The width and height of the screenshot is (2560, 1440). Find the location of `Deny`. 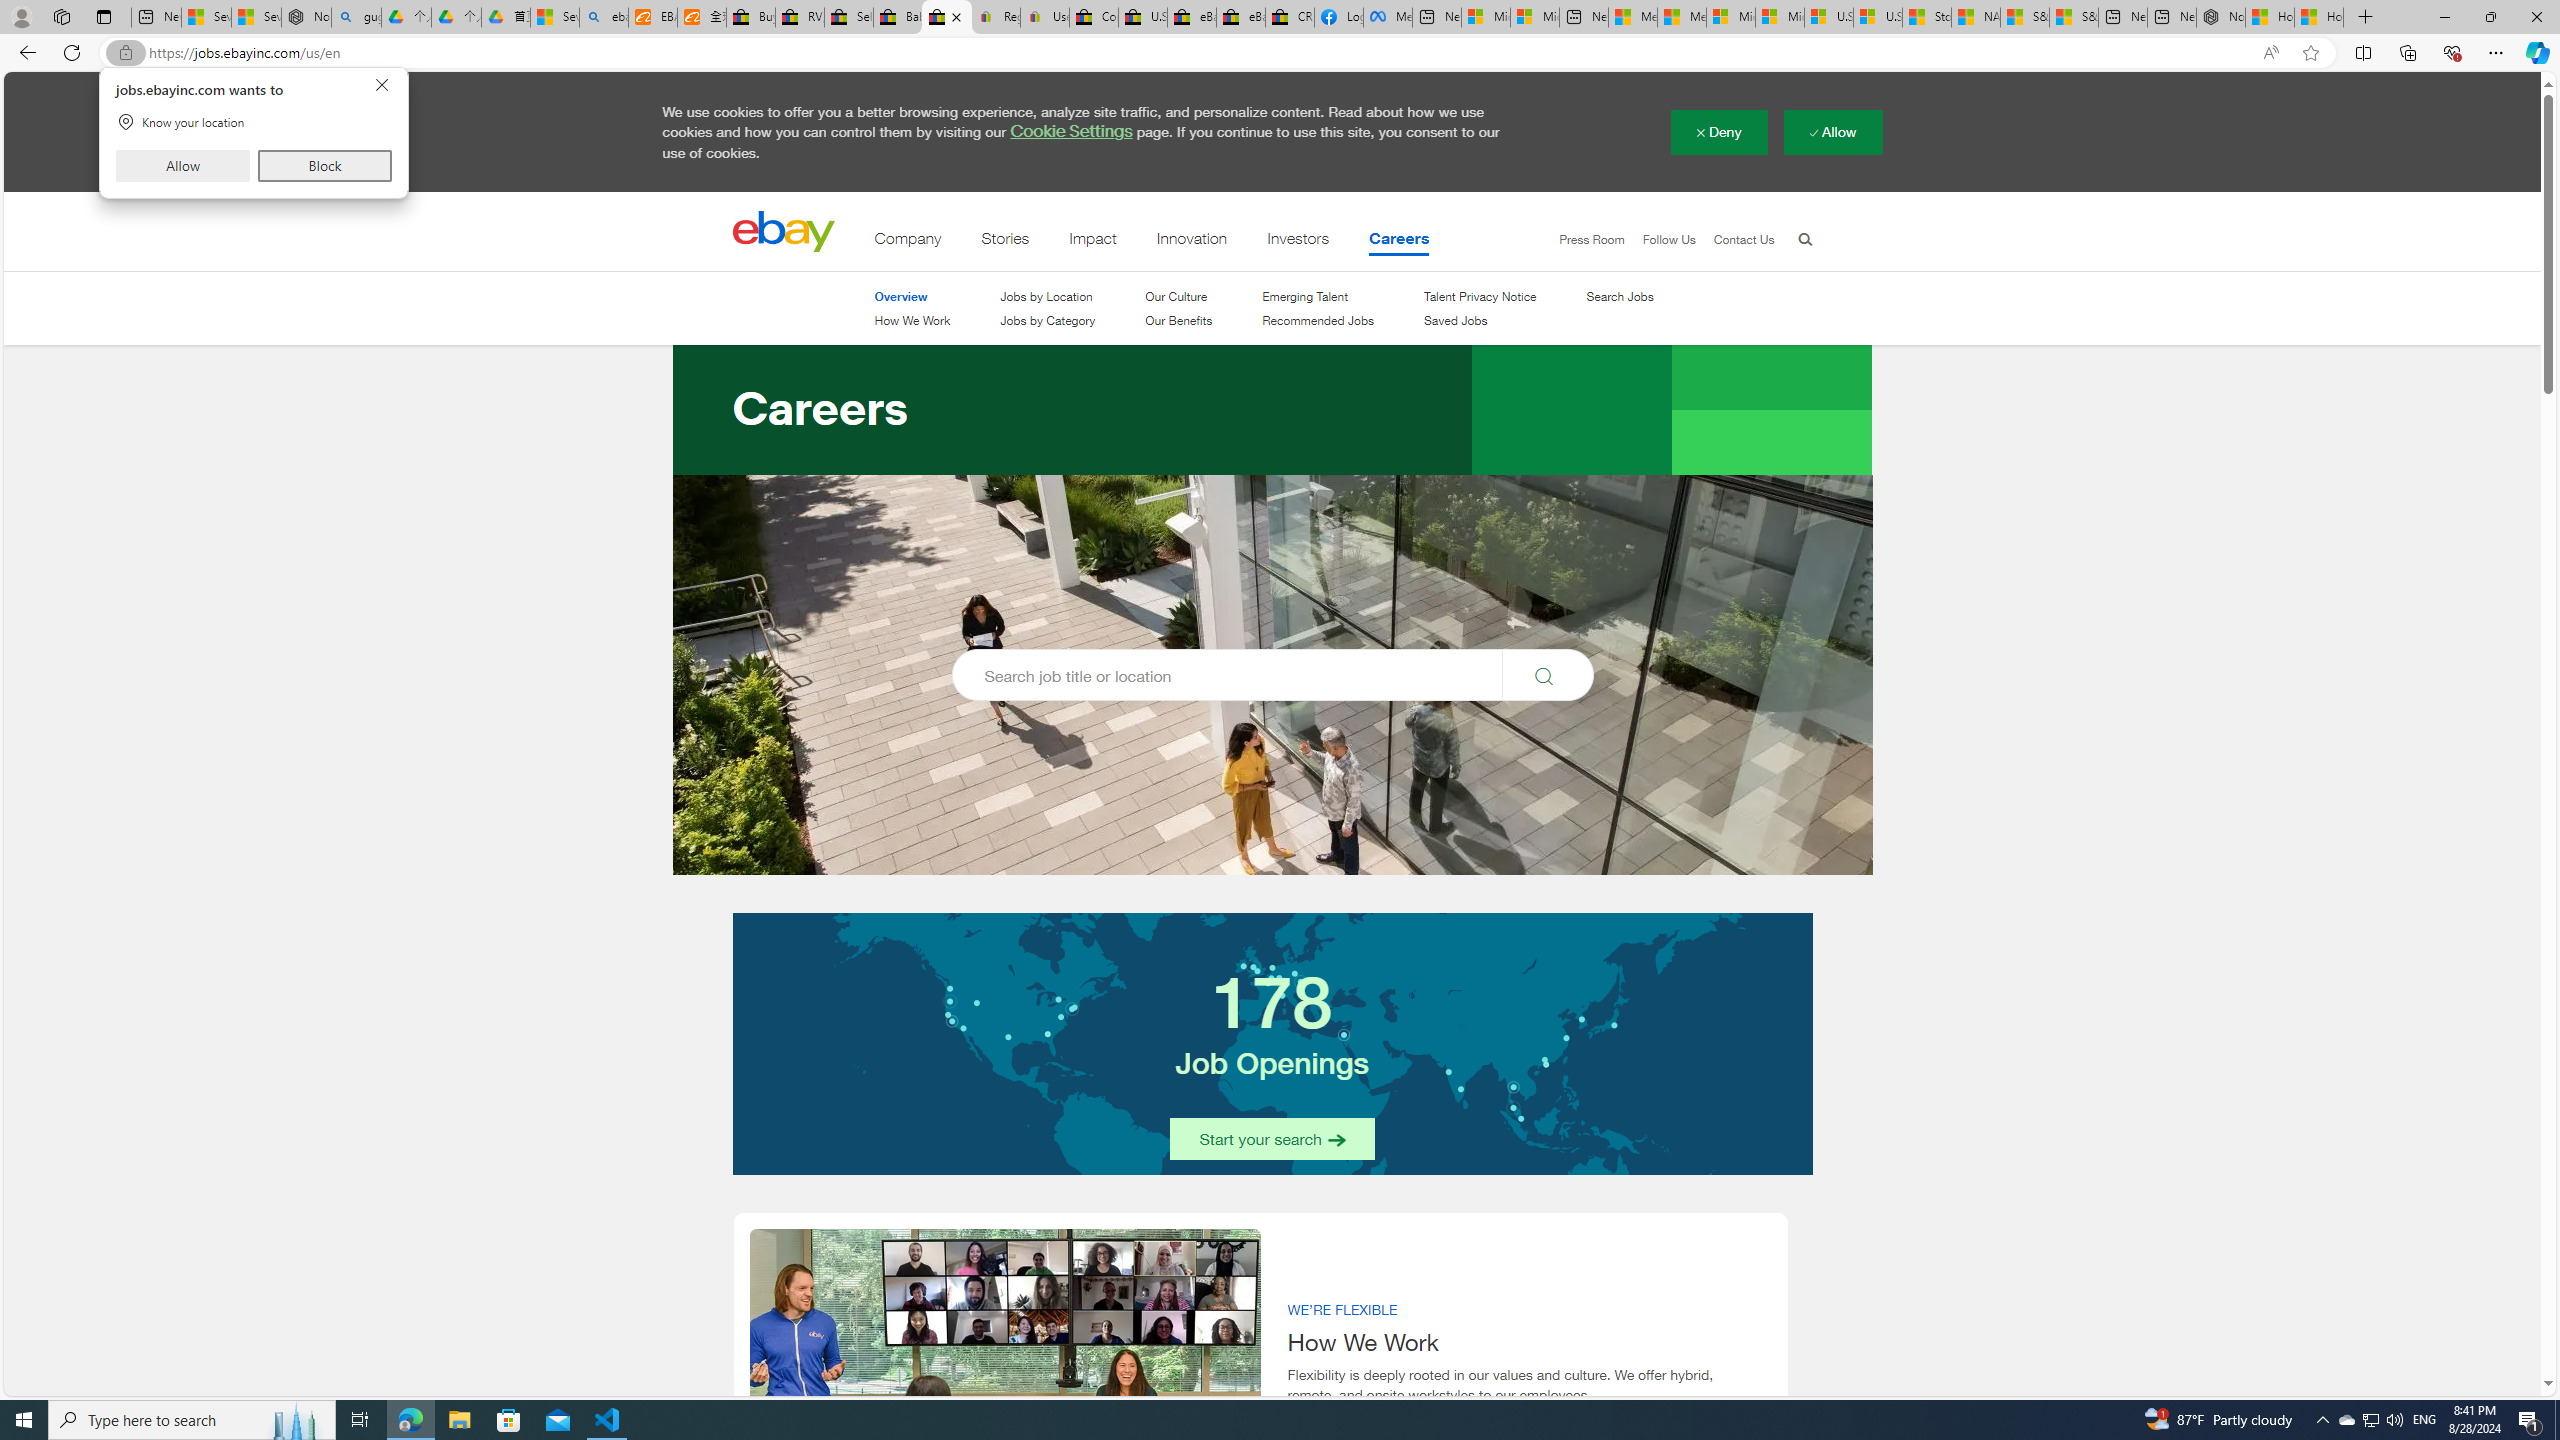

Deny is located at coordinates (1718, 132).